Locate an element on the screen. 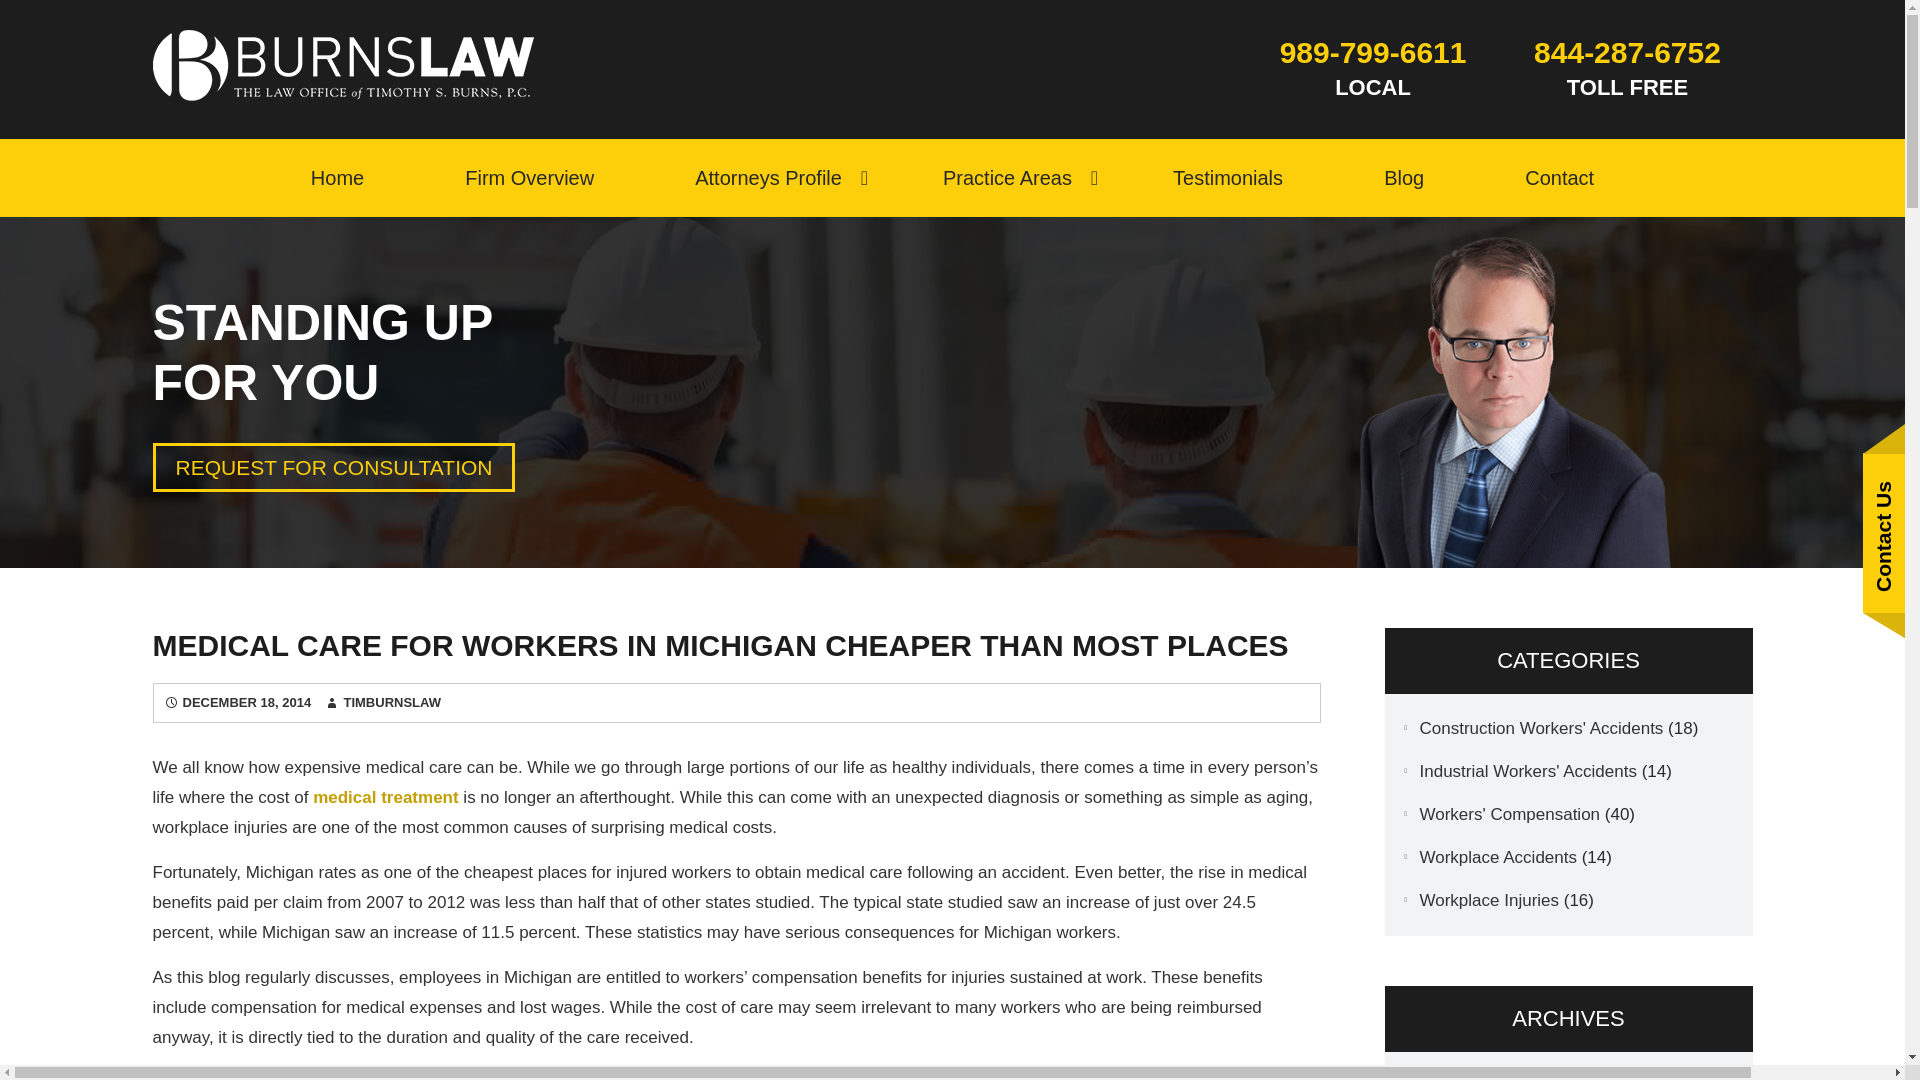 This screenshot has height=1080, width=1920. REQUEST FOR CONSULTATION is located at coordinates (332, 467).